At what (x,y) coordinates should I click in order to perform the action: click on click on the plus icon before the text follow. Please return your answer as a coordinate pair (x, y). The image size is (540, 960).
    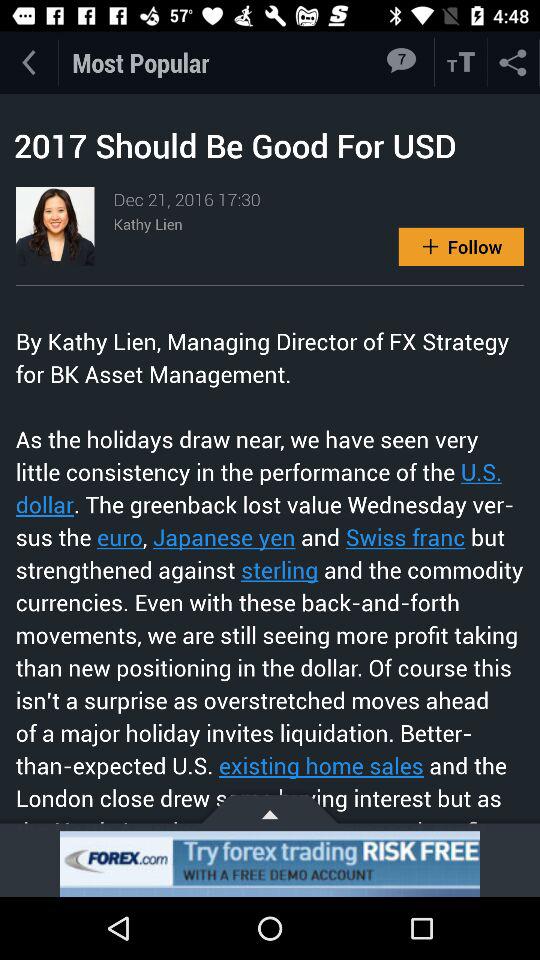
    Looking at the image, I should click on (430, 247).